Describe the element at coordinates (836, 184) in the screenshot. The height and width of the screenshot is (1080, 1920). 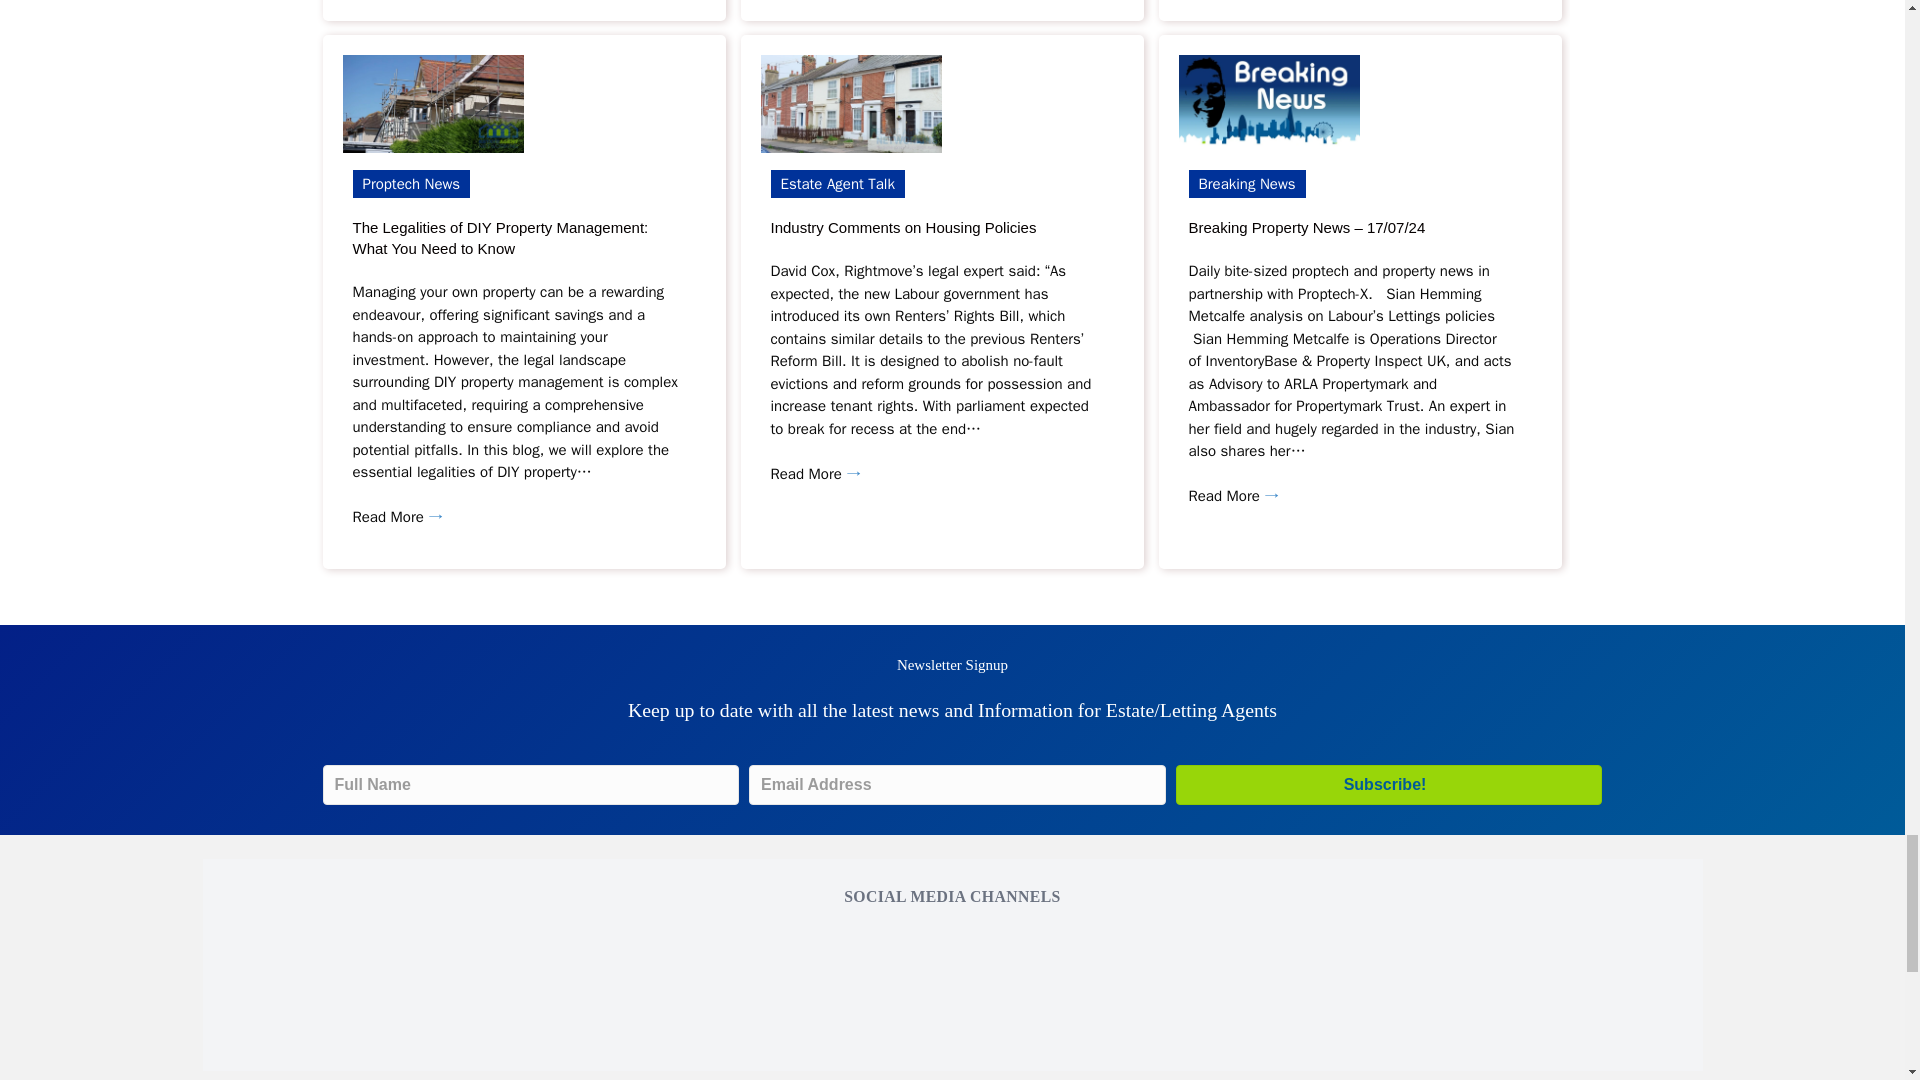
I see `Estate Agent Talk` at that location.